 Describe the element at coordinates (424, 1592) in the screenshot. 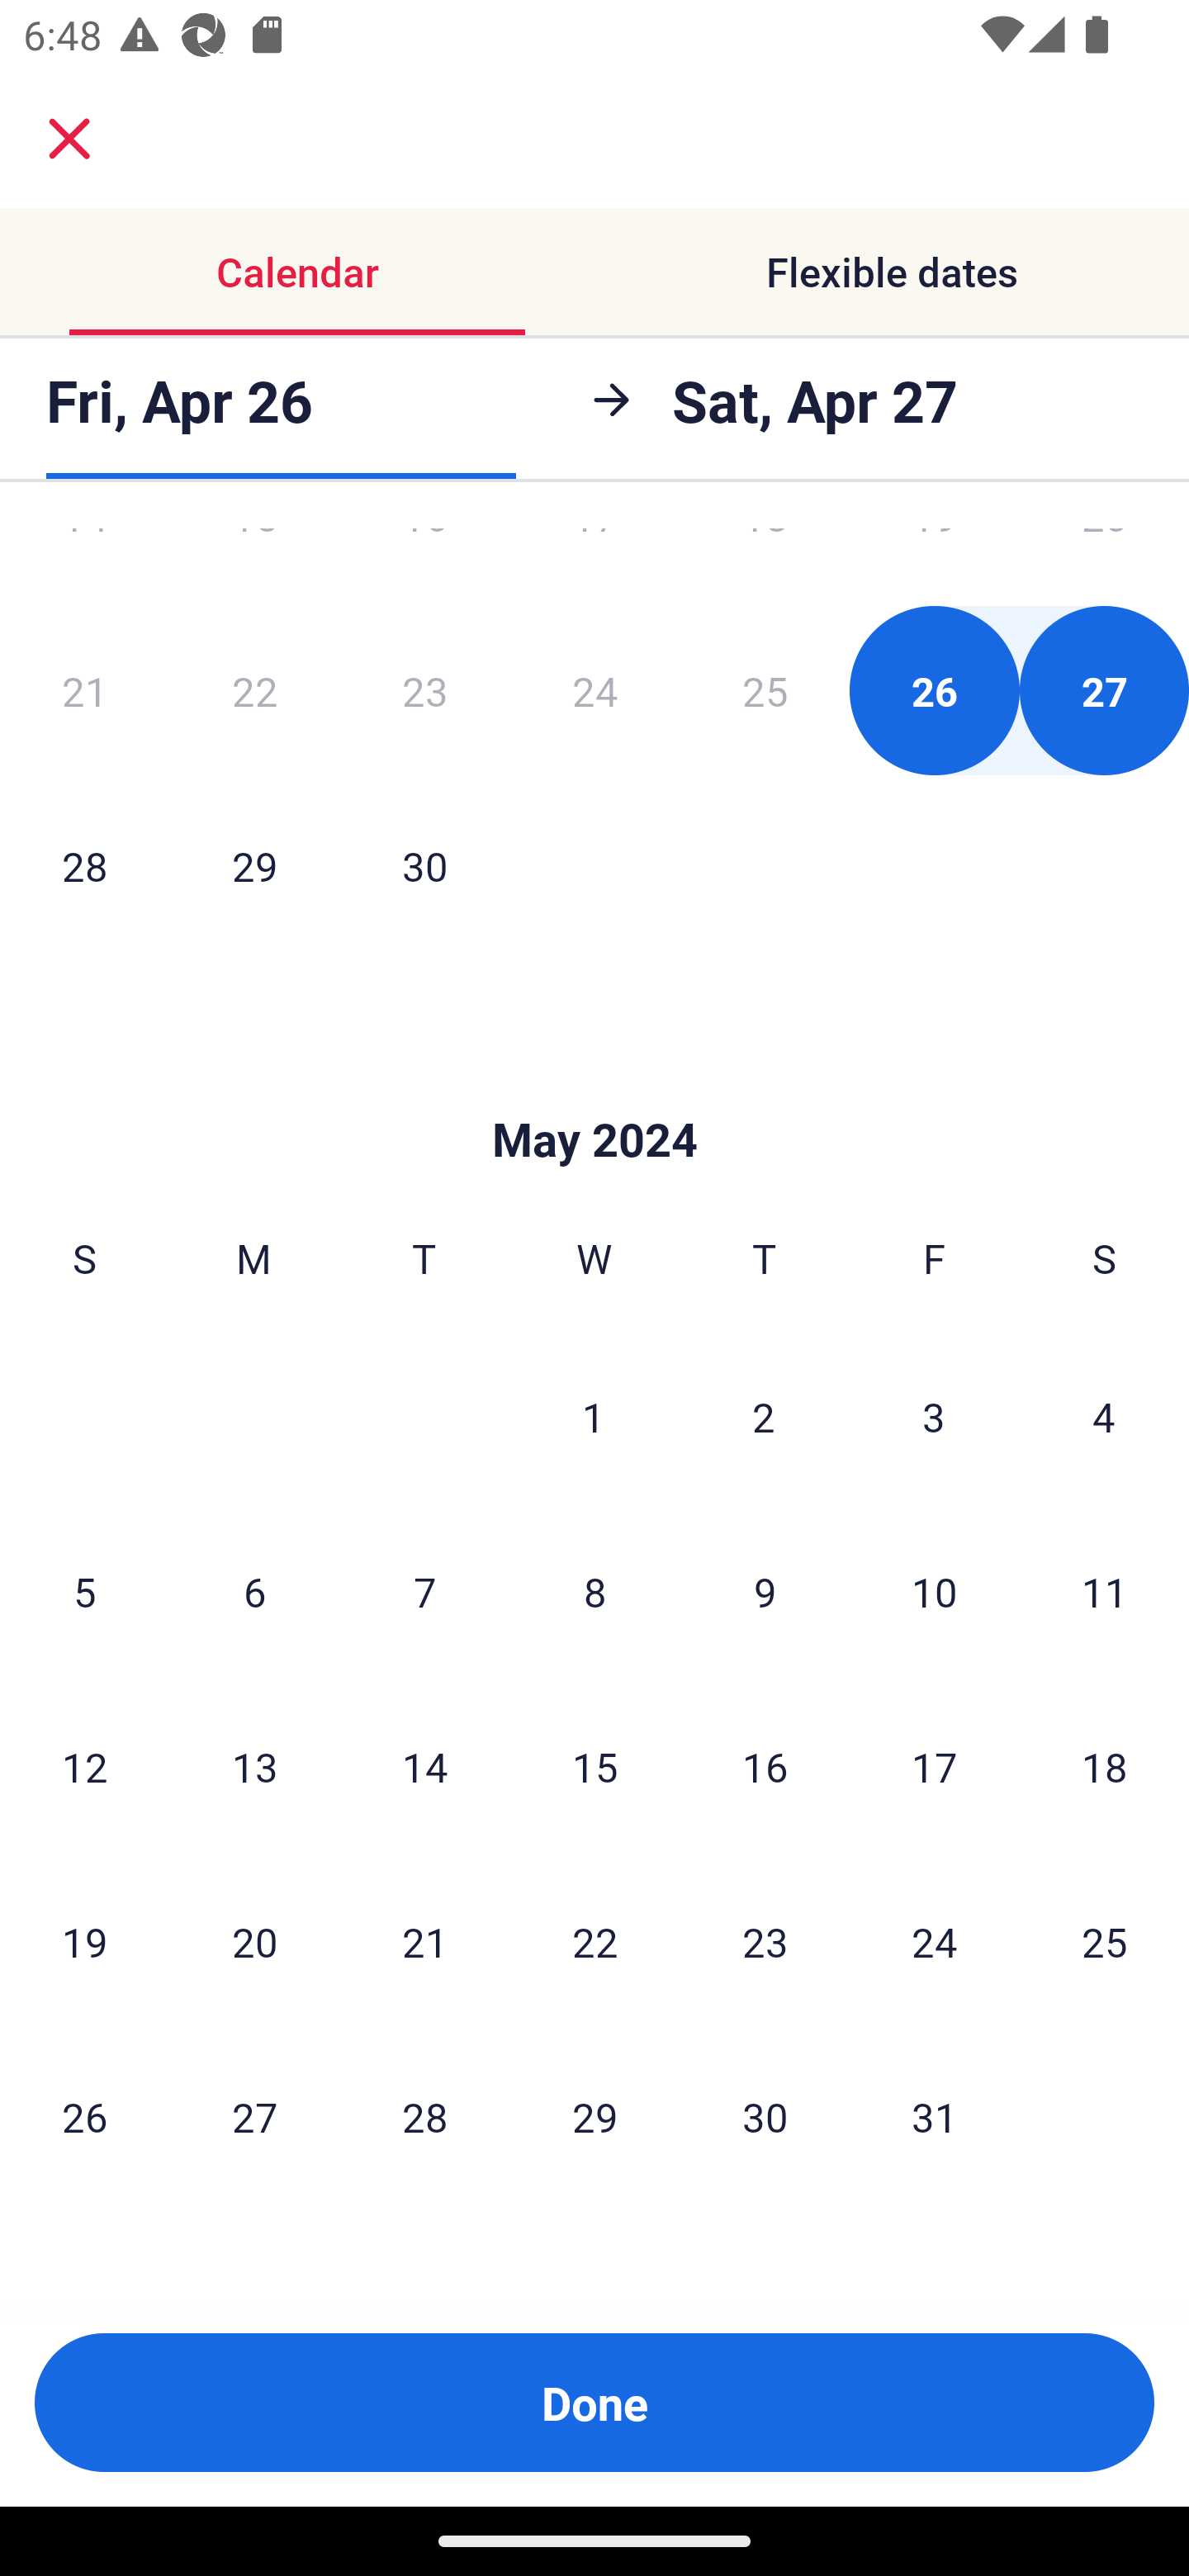

I see `7 Tuesday, May 7, 2024` at that location.